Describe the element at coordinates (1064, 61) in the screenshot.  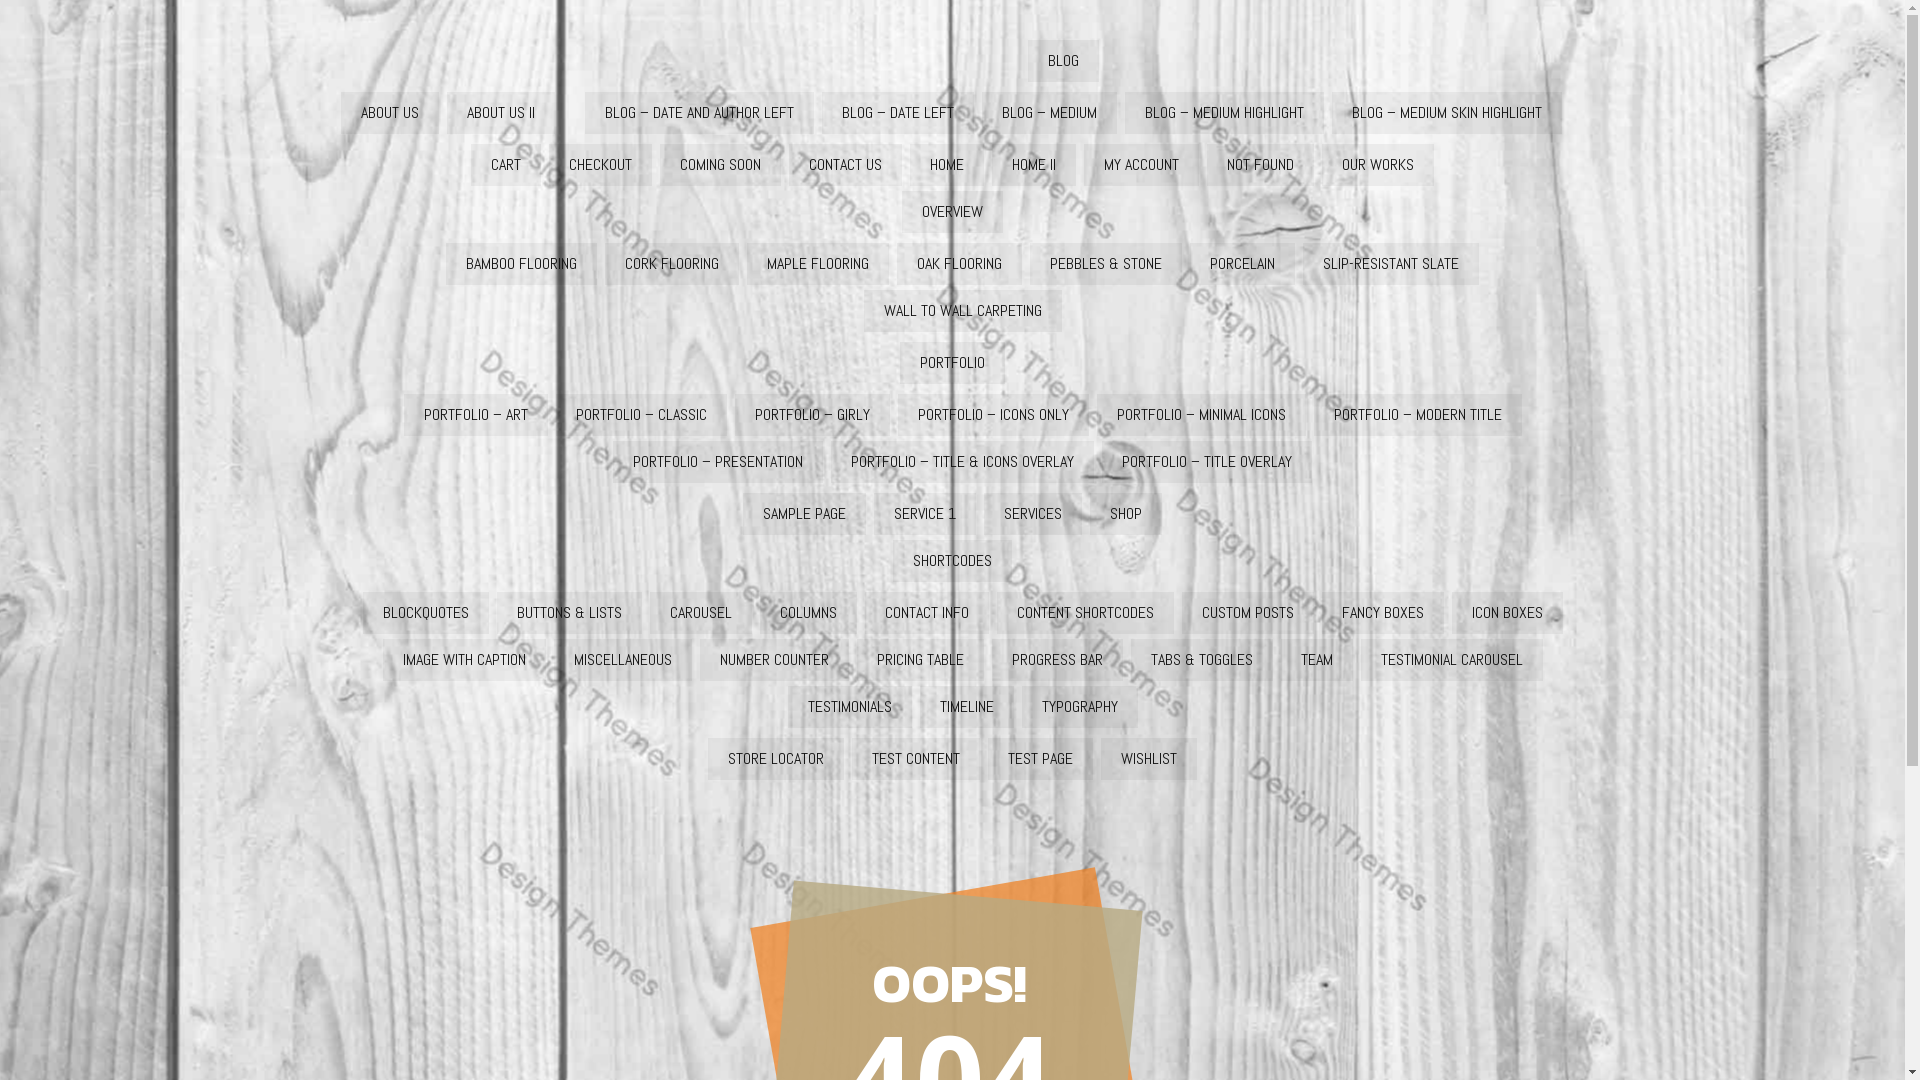
I see `BLOG` at that location.